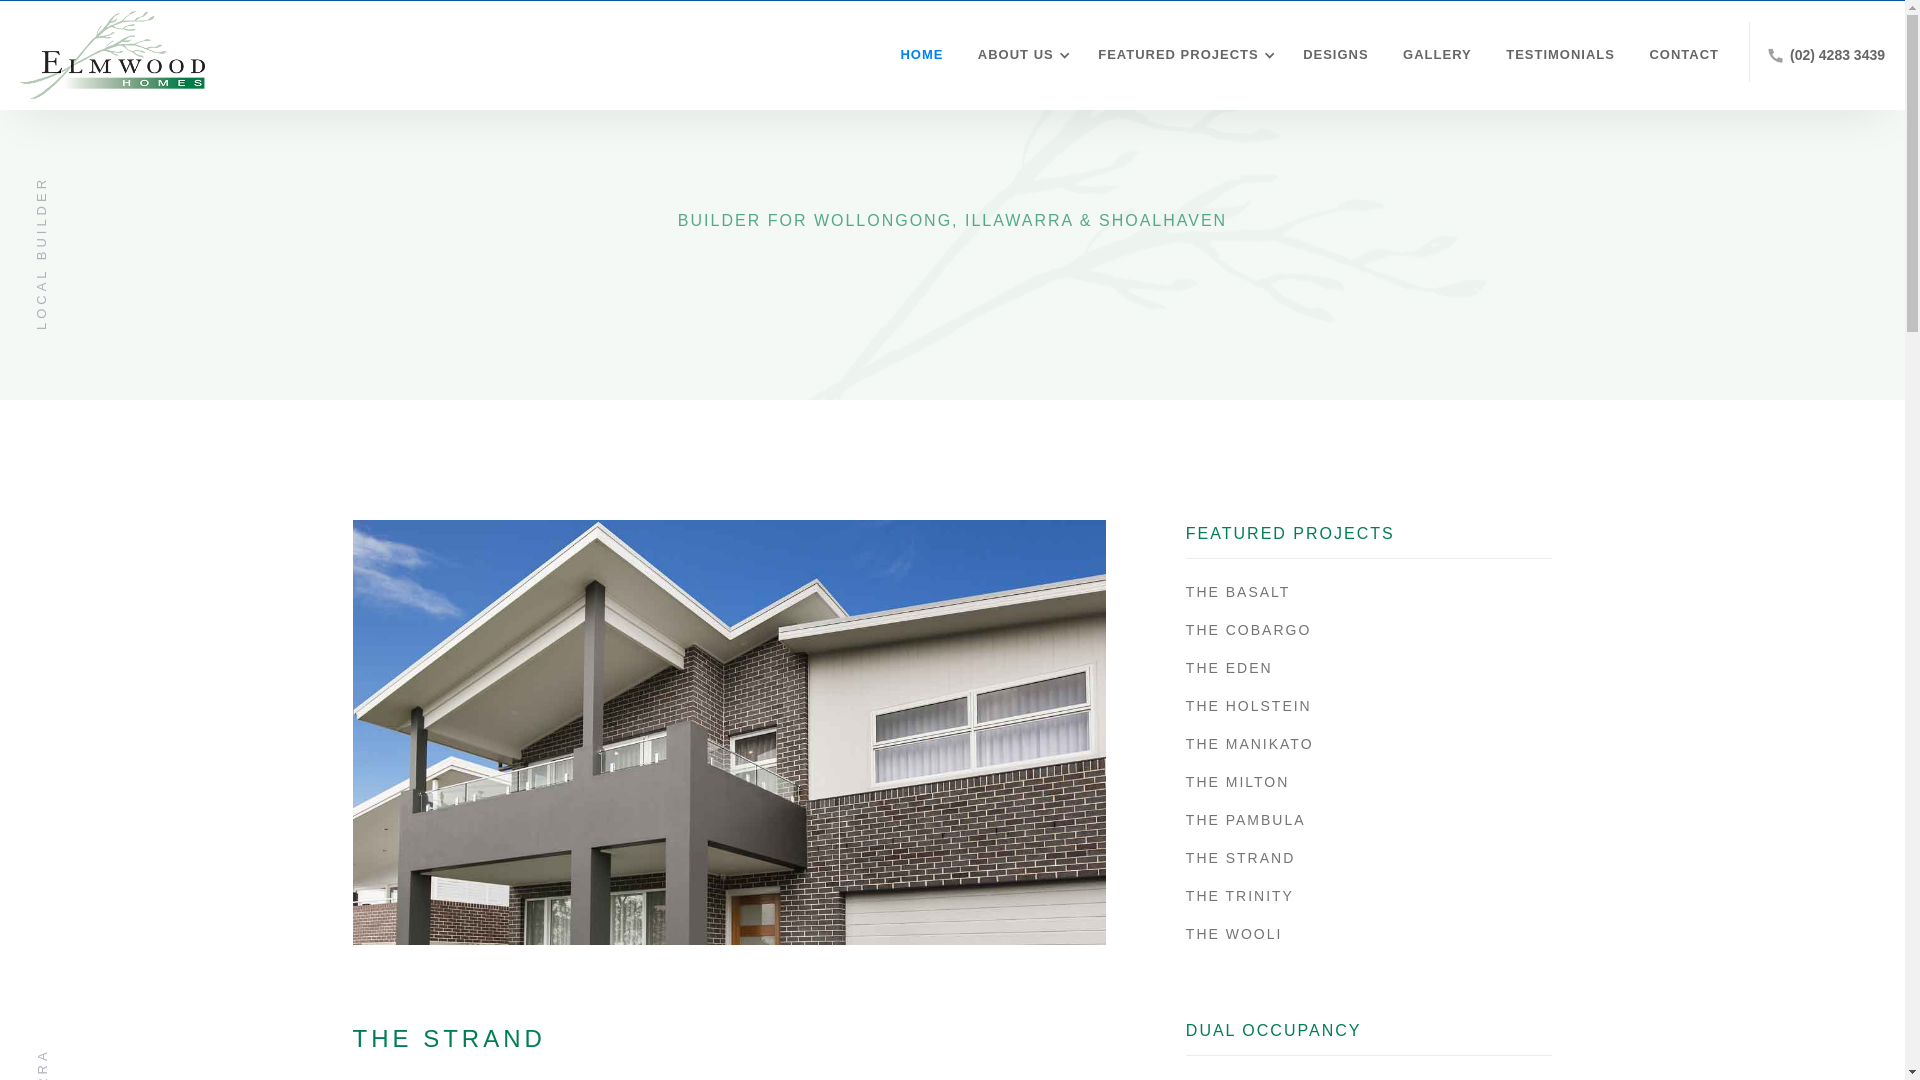 This screenshot has width=1920, height=1080. What do you see at coordinates (1370, 934) in the screenshot?
I see `THE WOOLI` at bounding box center [1370, 934].